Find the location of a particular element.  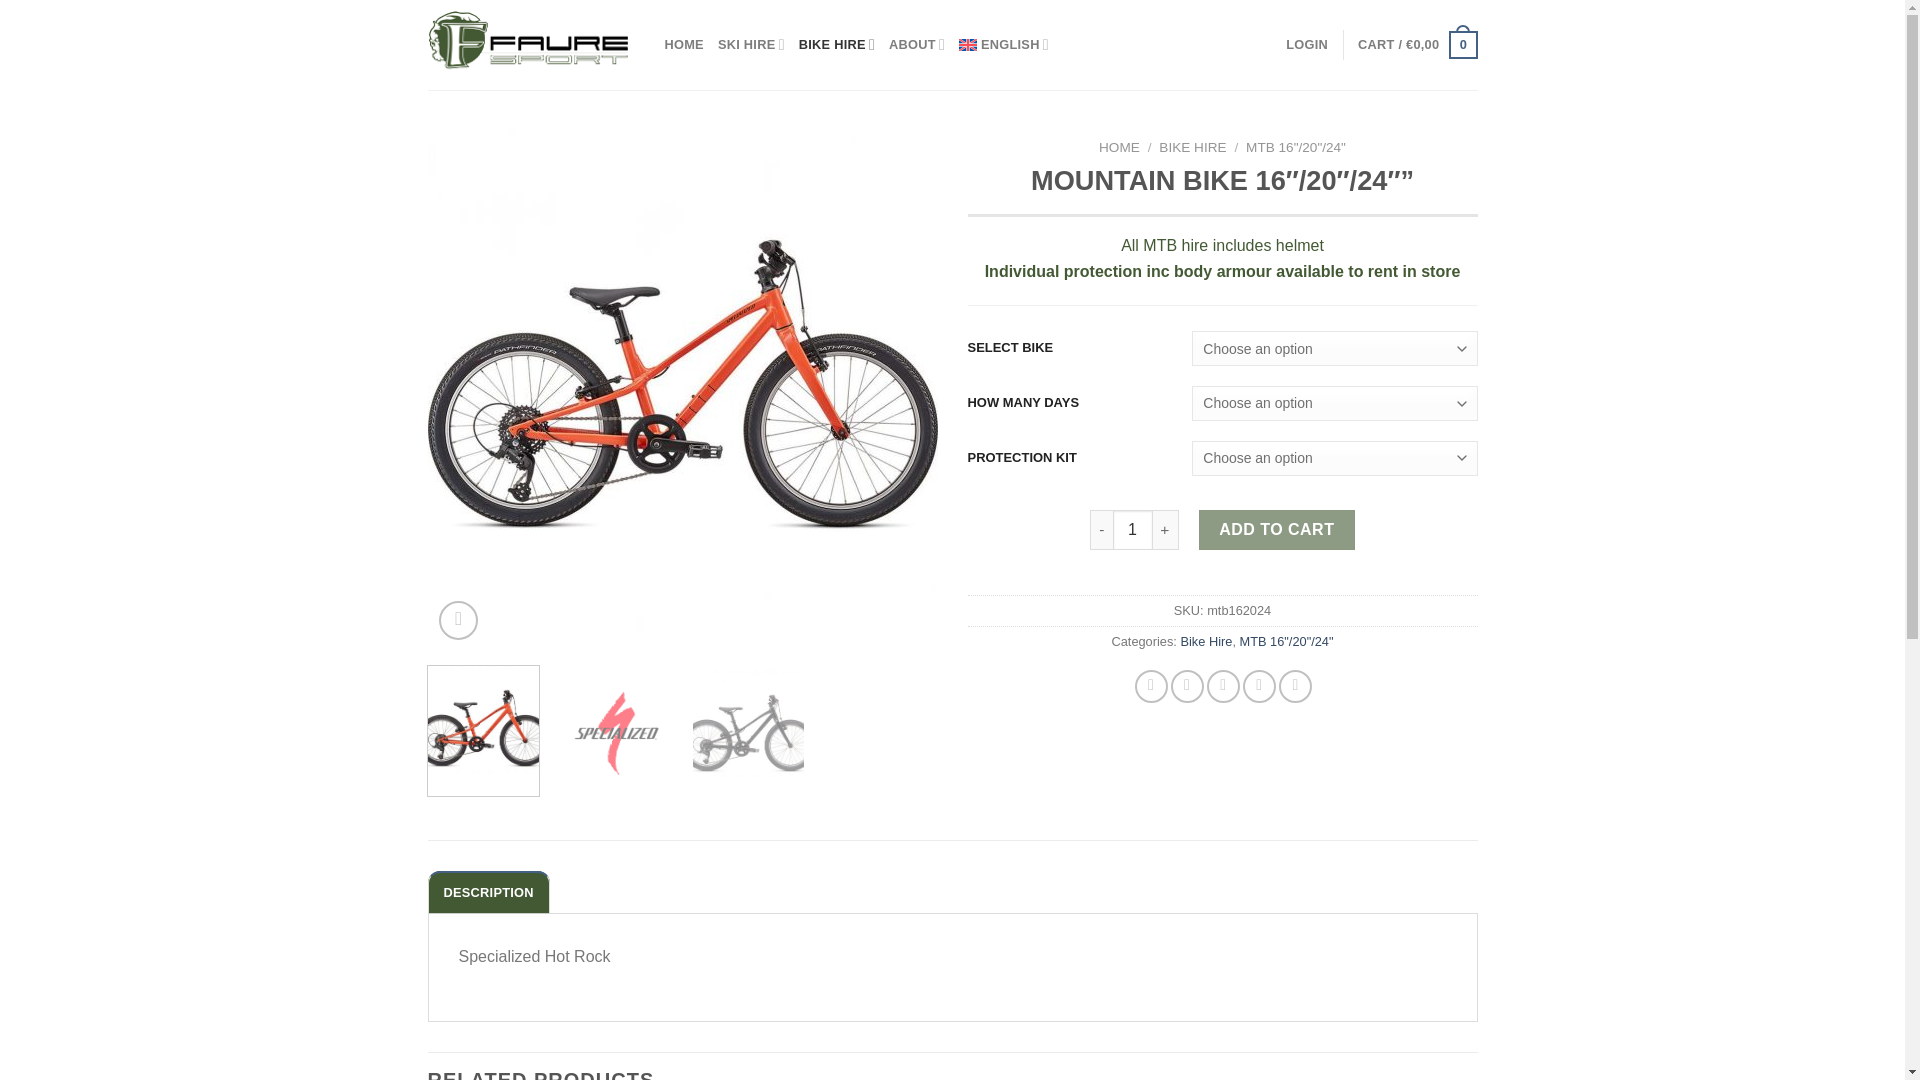

BIKE HIRE is located at coordinates (836, 44).